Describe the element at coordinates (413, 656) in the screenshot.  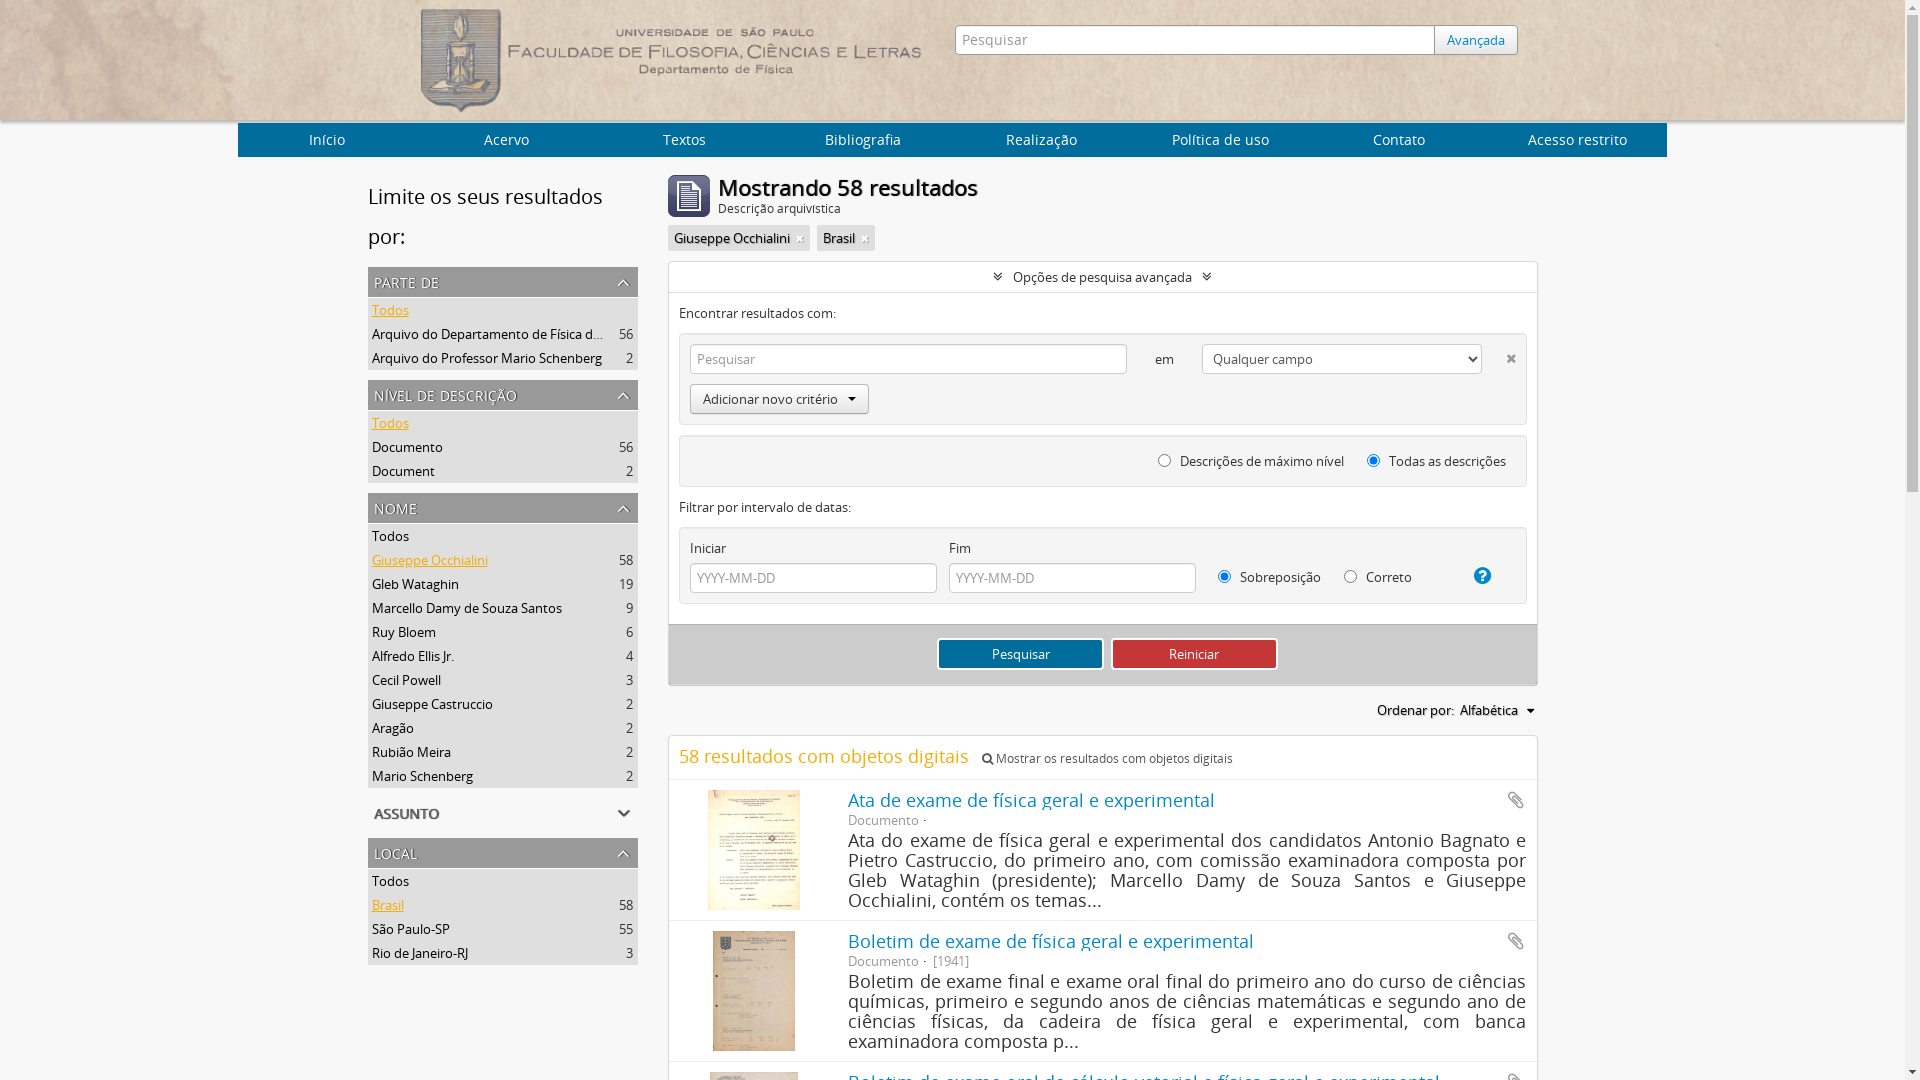
I see `Alfredo Ellis Jr.` at that location.